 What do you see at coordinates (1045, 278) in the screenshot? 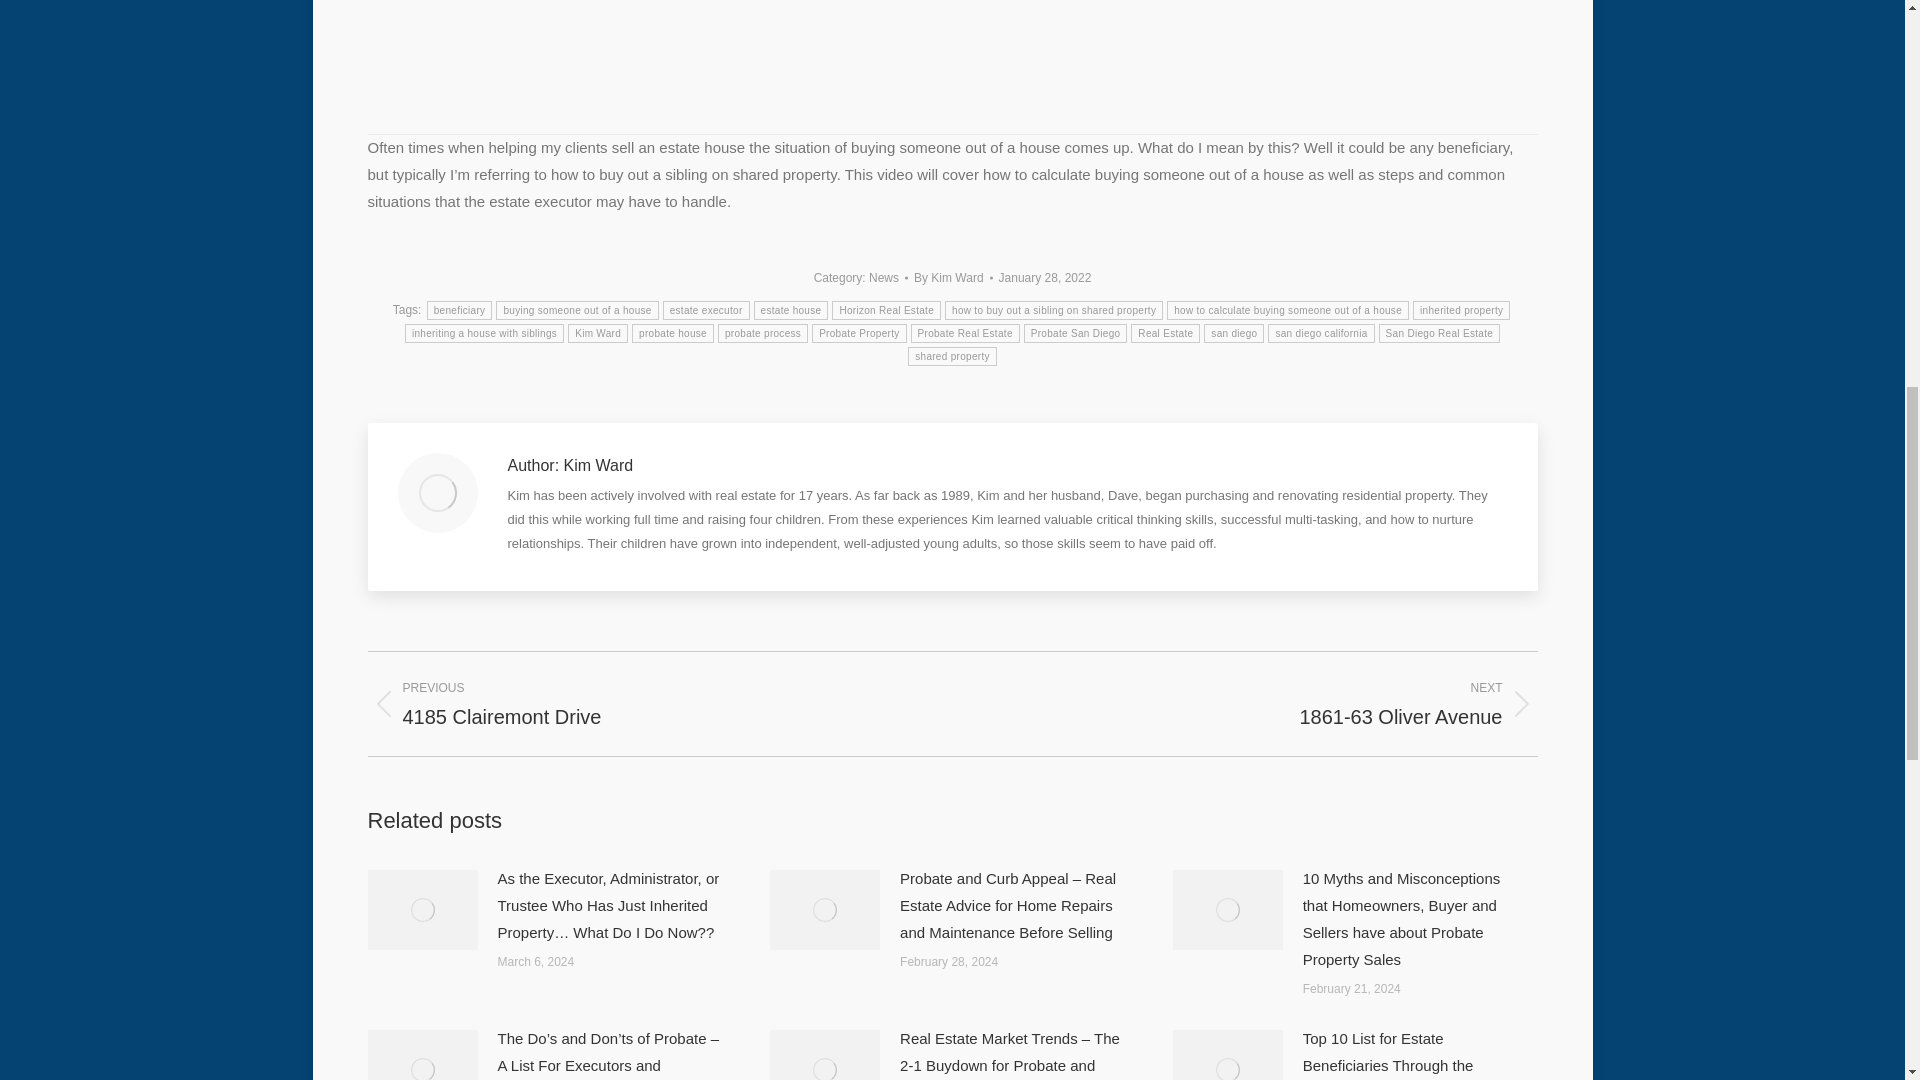
I see `1:12 pm` at bounding box center [1045, 278].